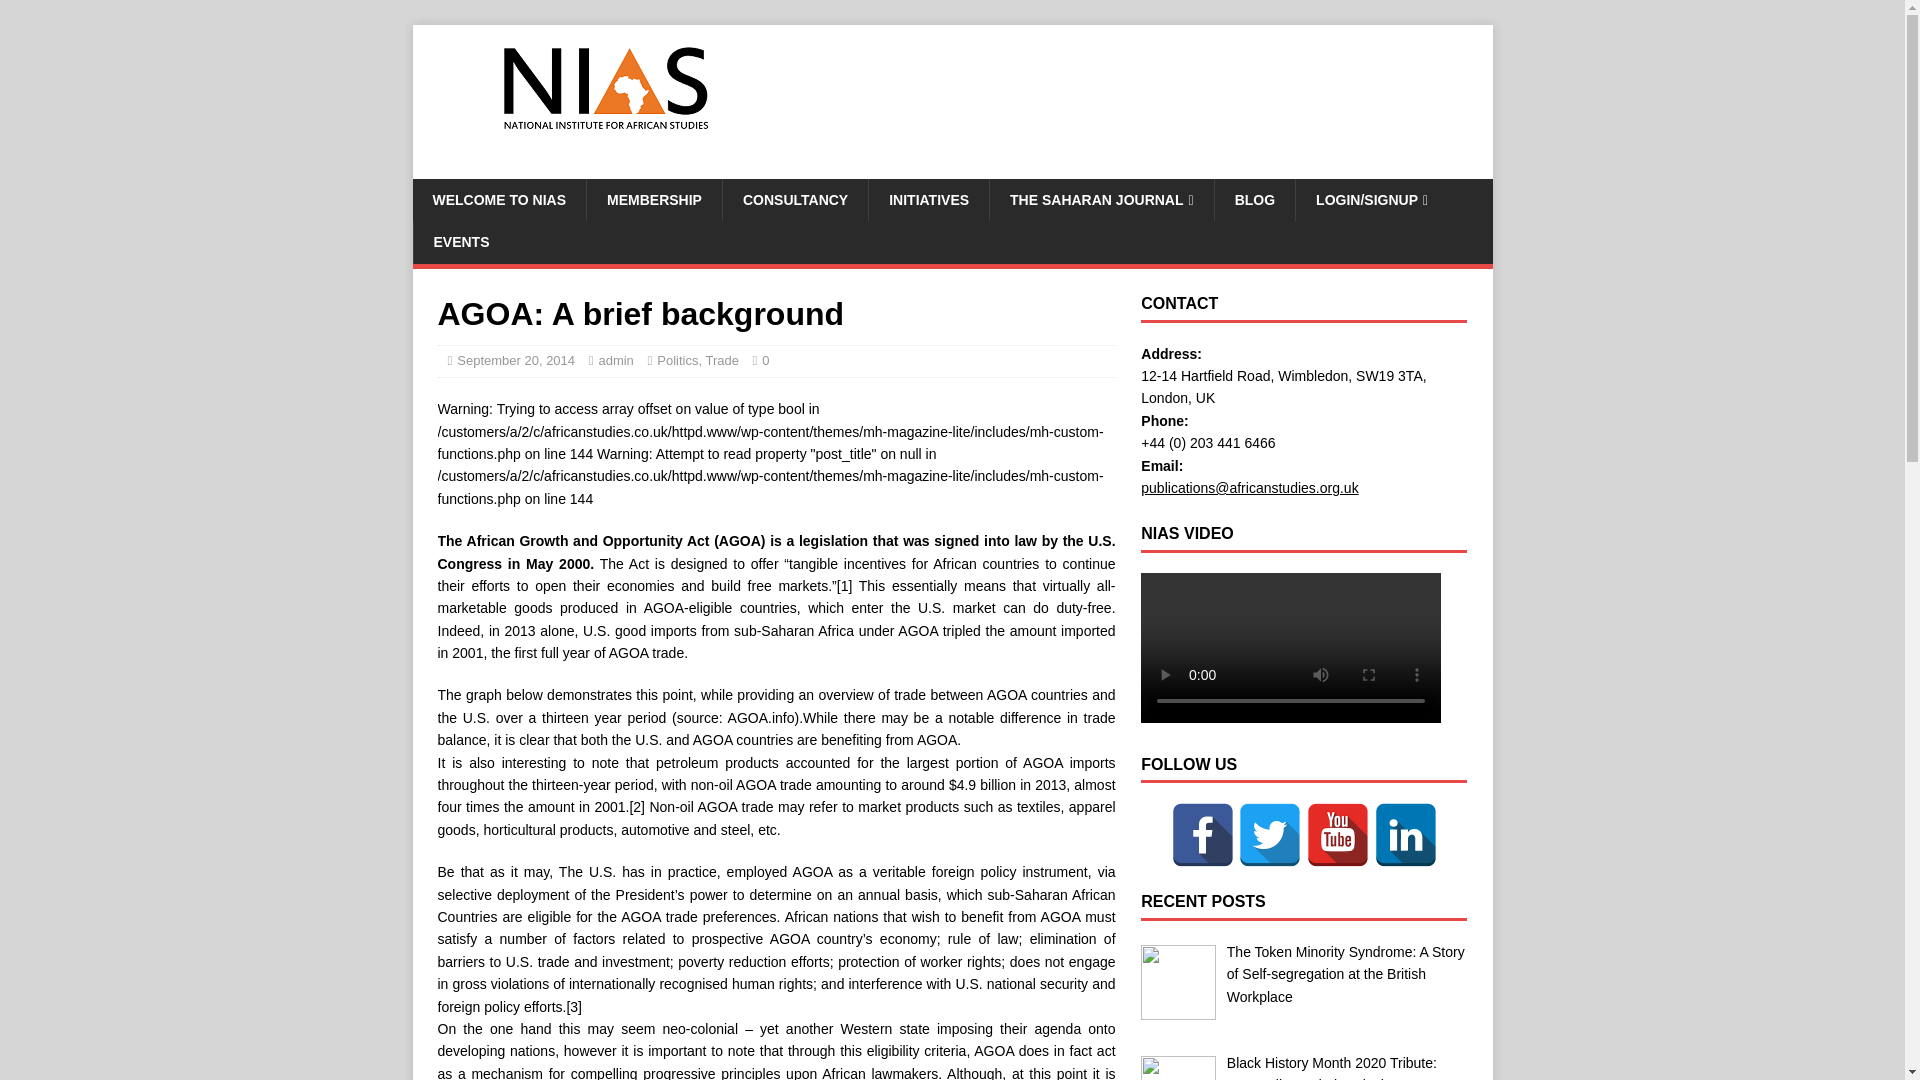  What do you see at coordinates (460, 242) in the screenshot?
I see `EVENTS` at bounding box center [460, 242].